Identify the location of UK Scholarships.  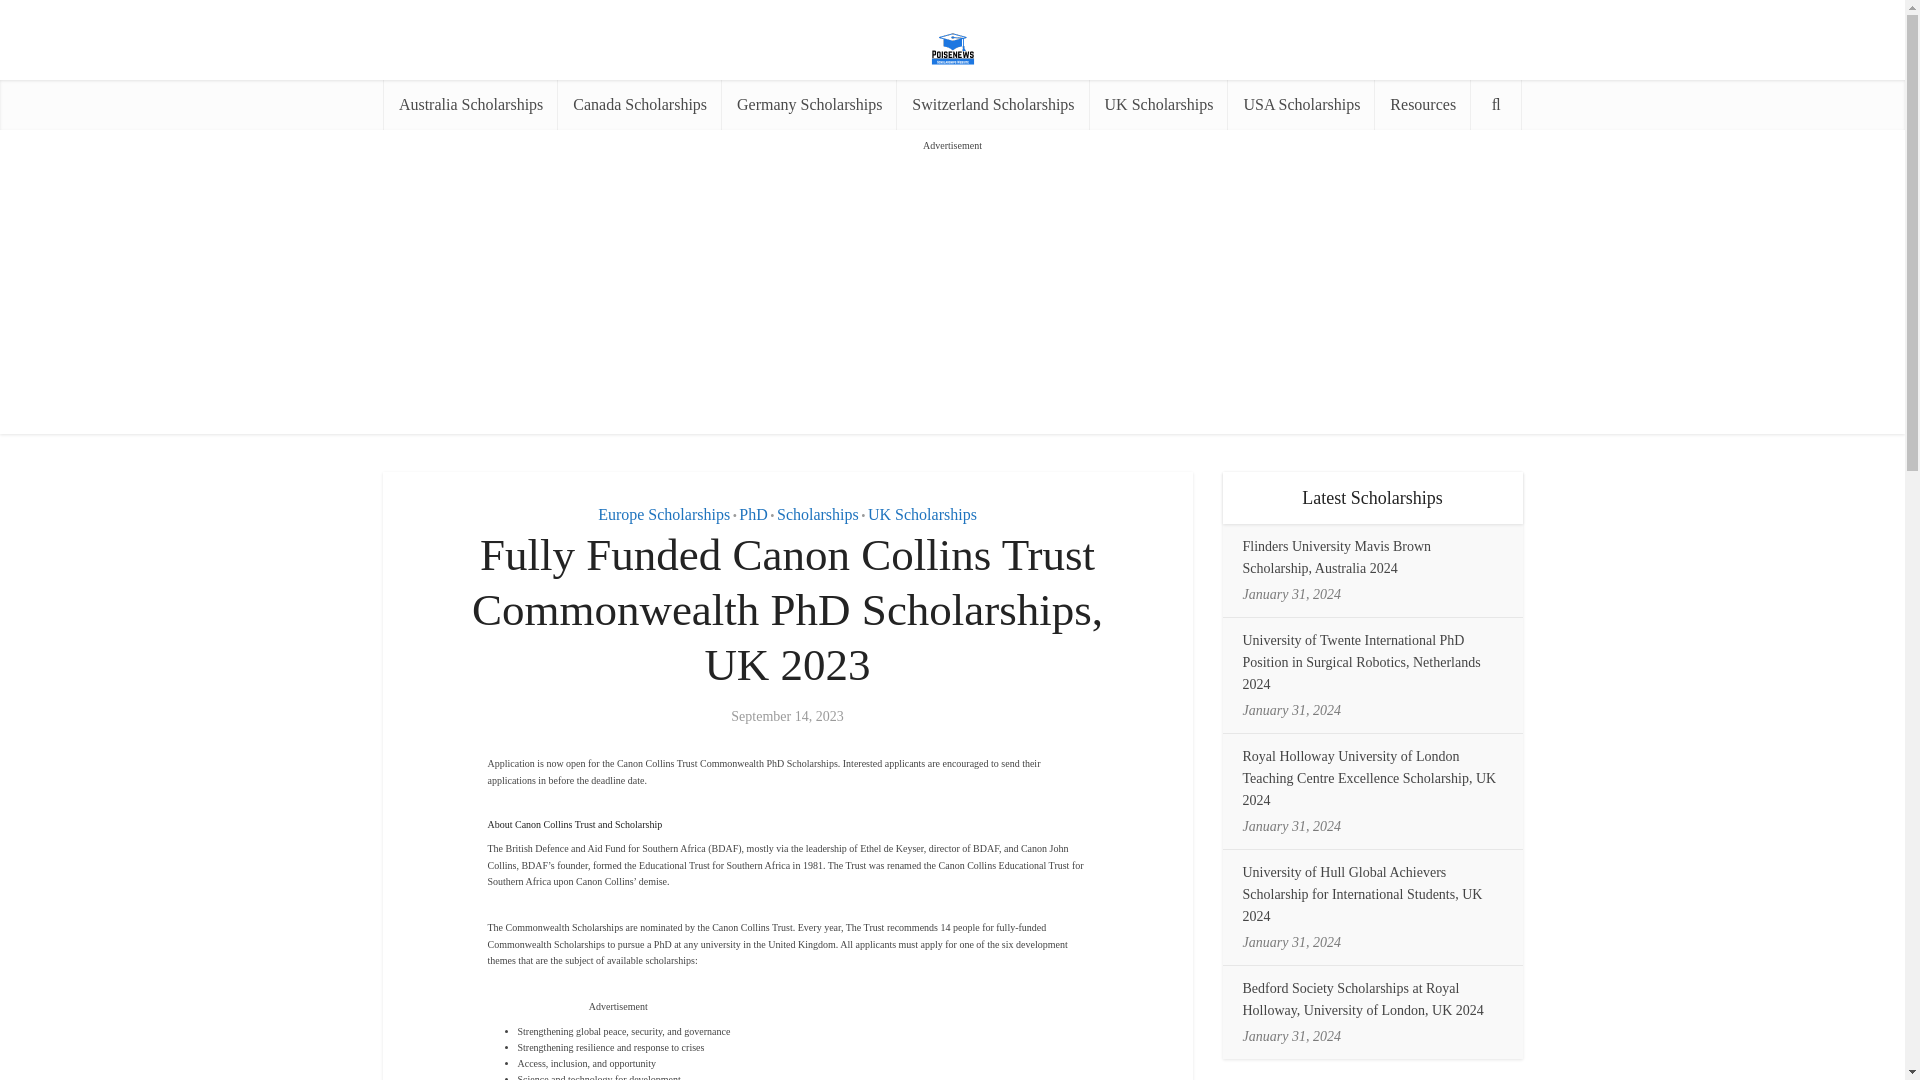
(922, 514).